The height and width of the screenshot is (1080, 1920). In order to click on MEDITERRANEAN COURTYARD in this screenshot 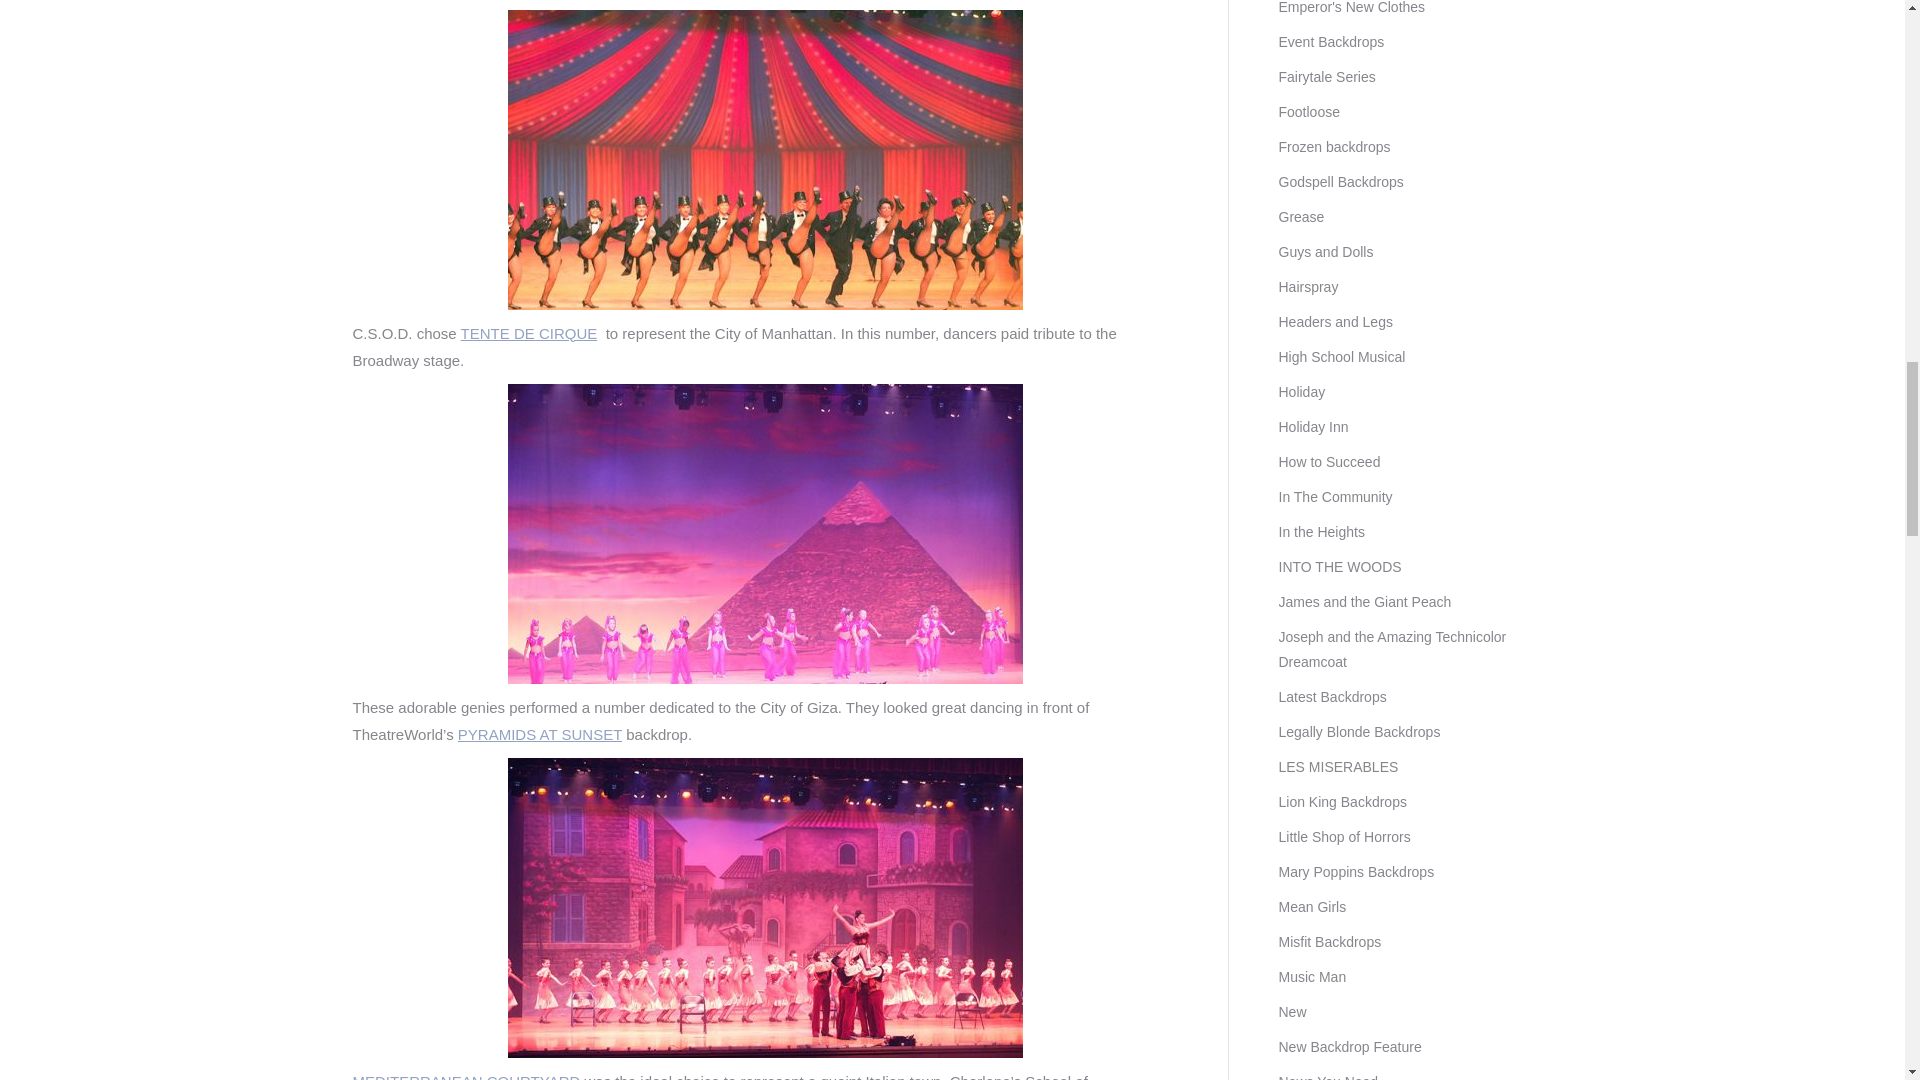, I will do `click(465, 1076)`.